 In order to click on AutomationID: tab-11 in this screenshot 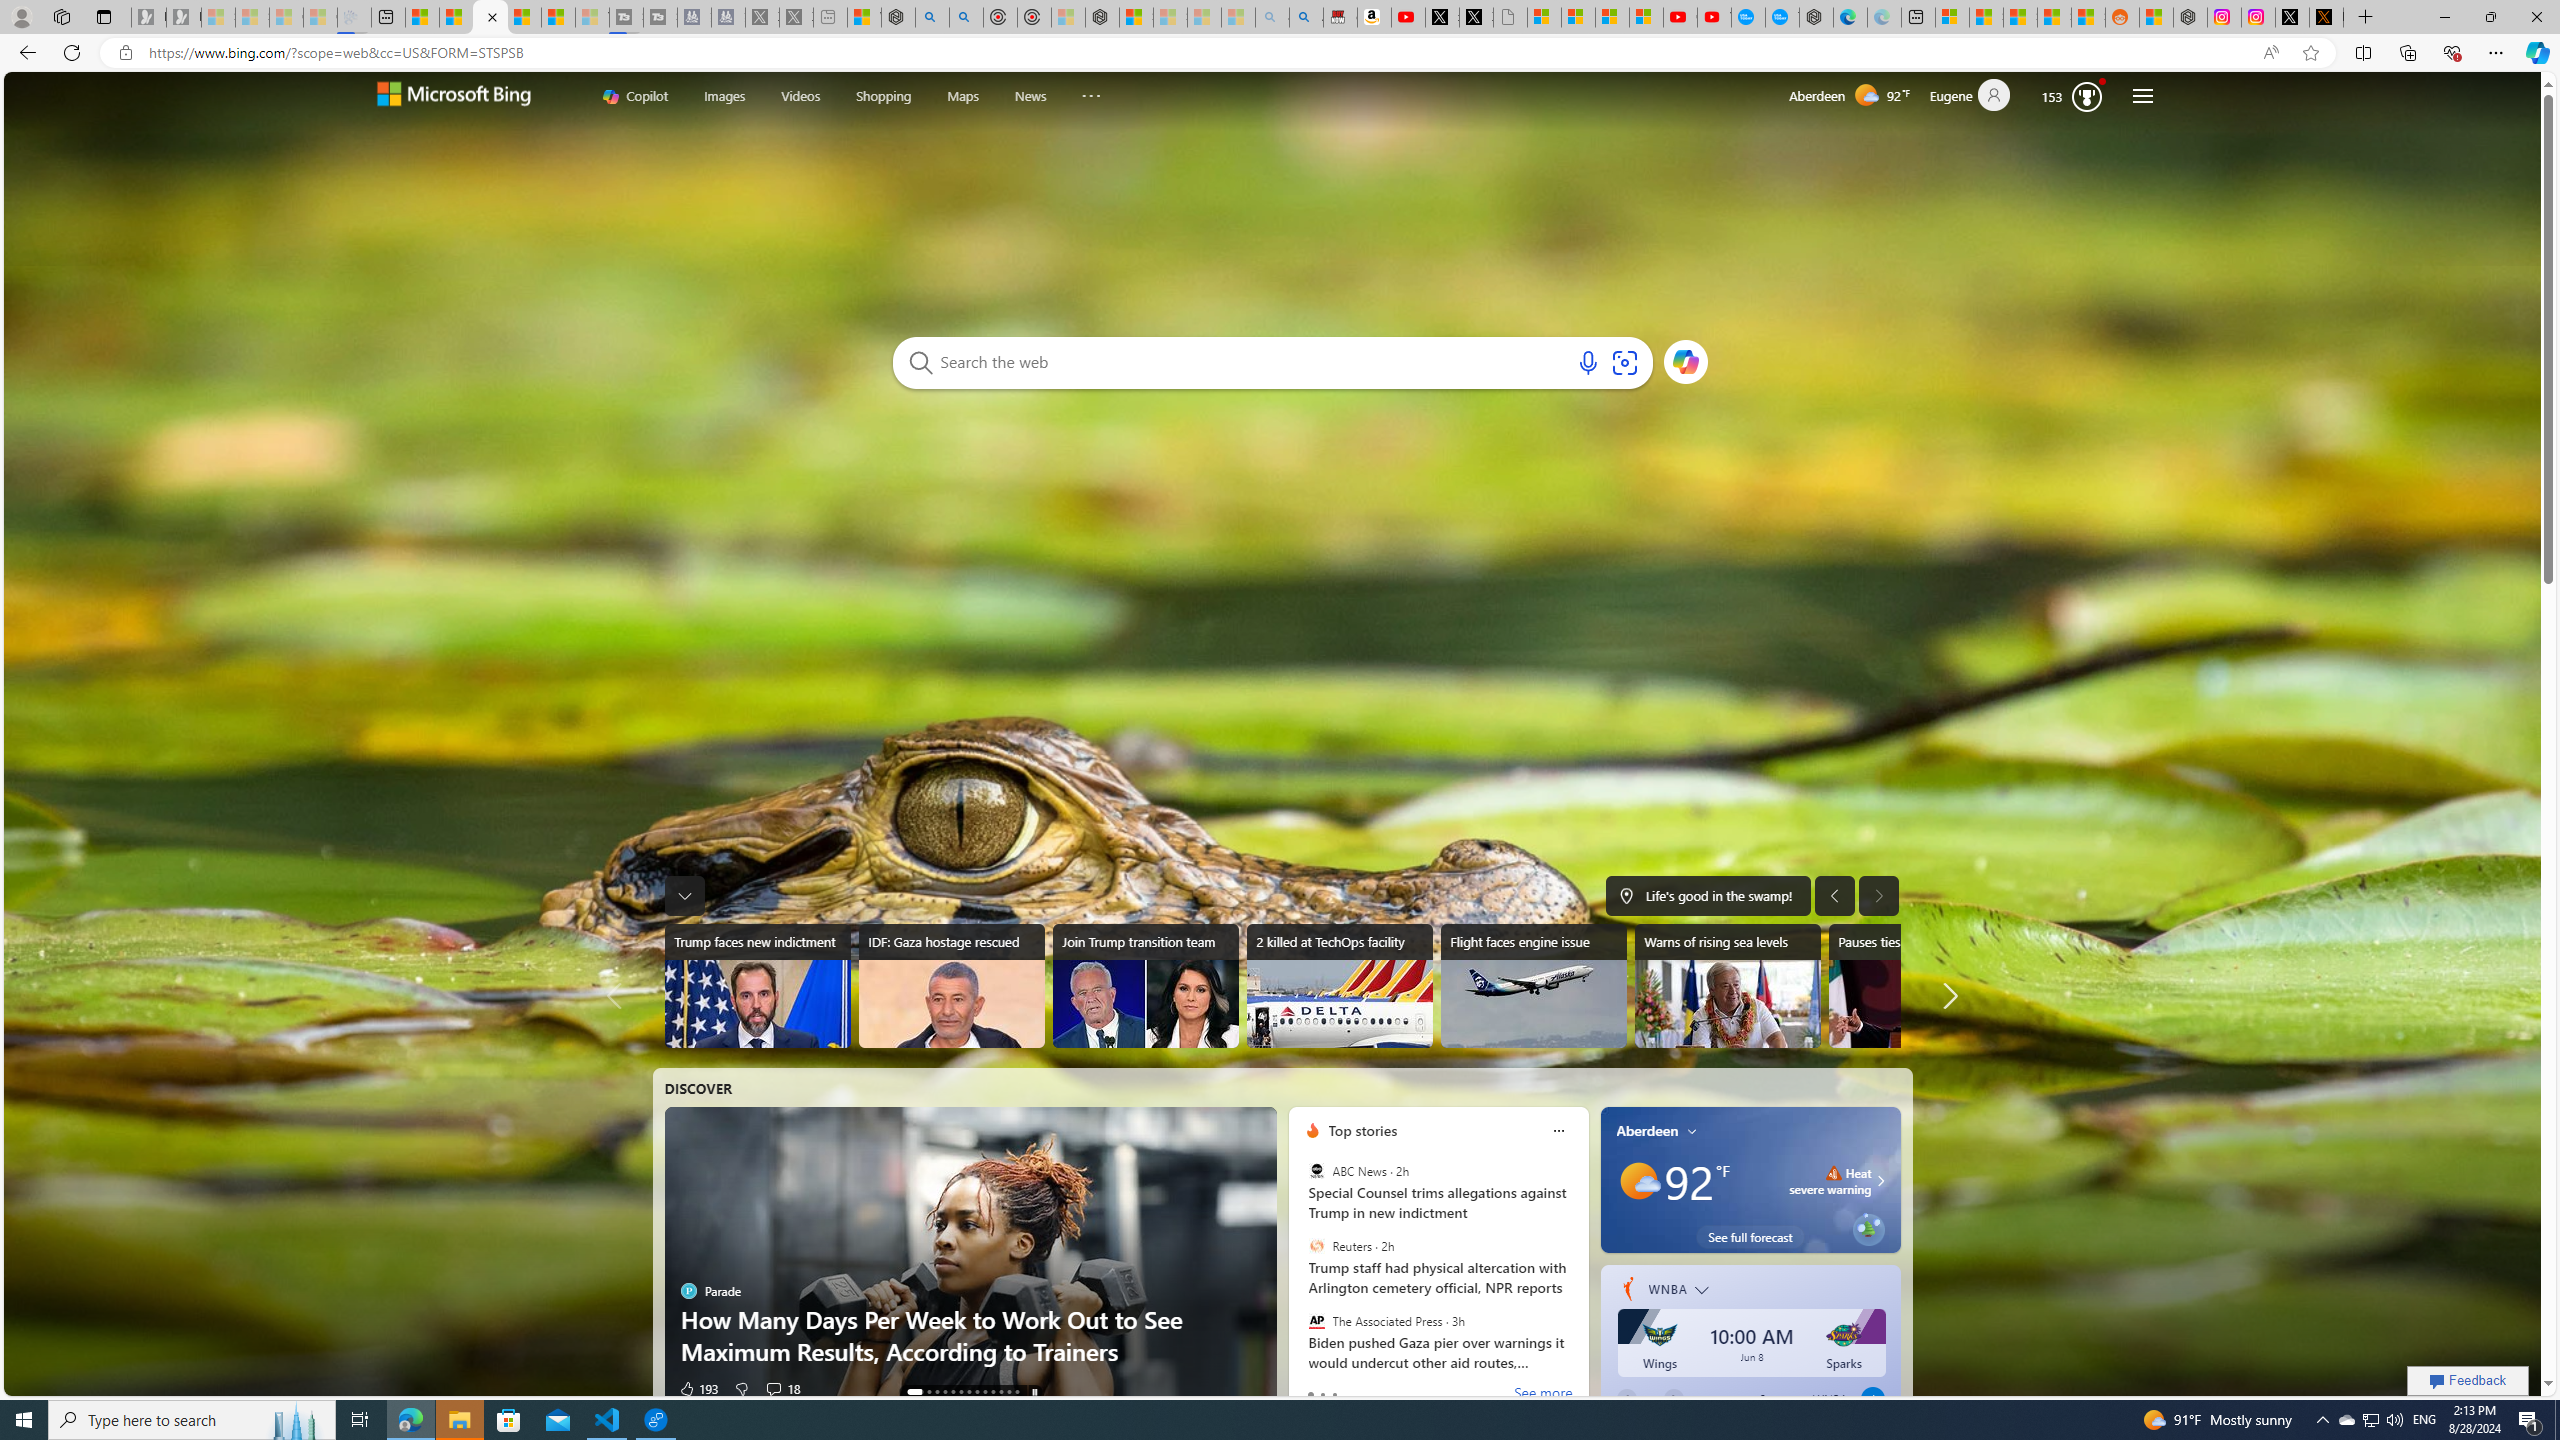, I will do `click(1010, 1392)`.